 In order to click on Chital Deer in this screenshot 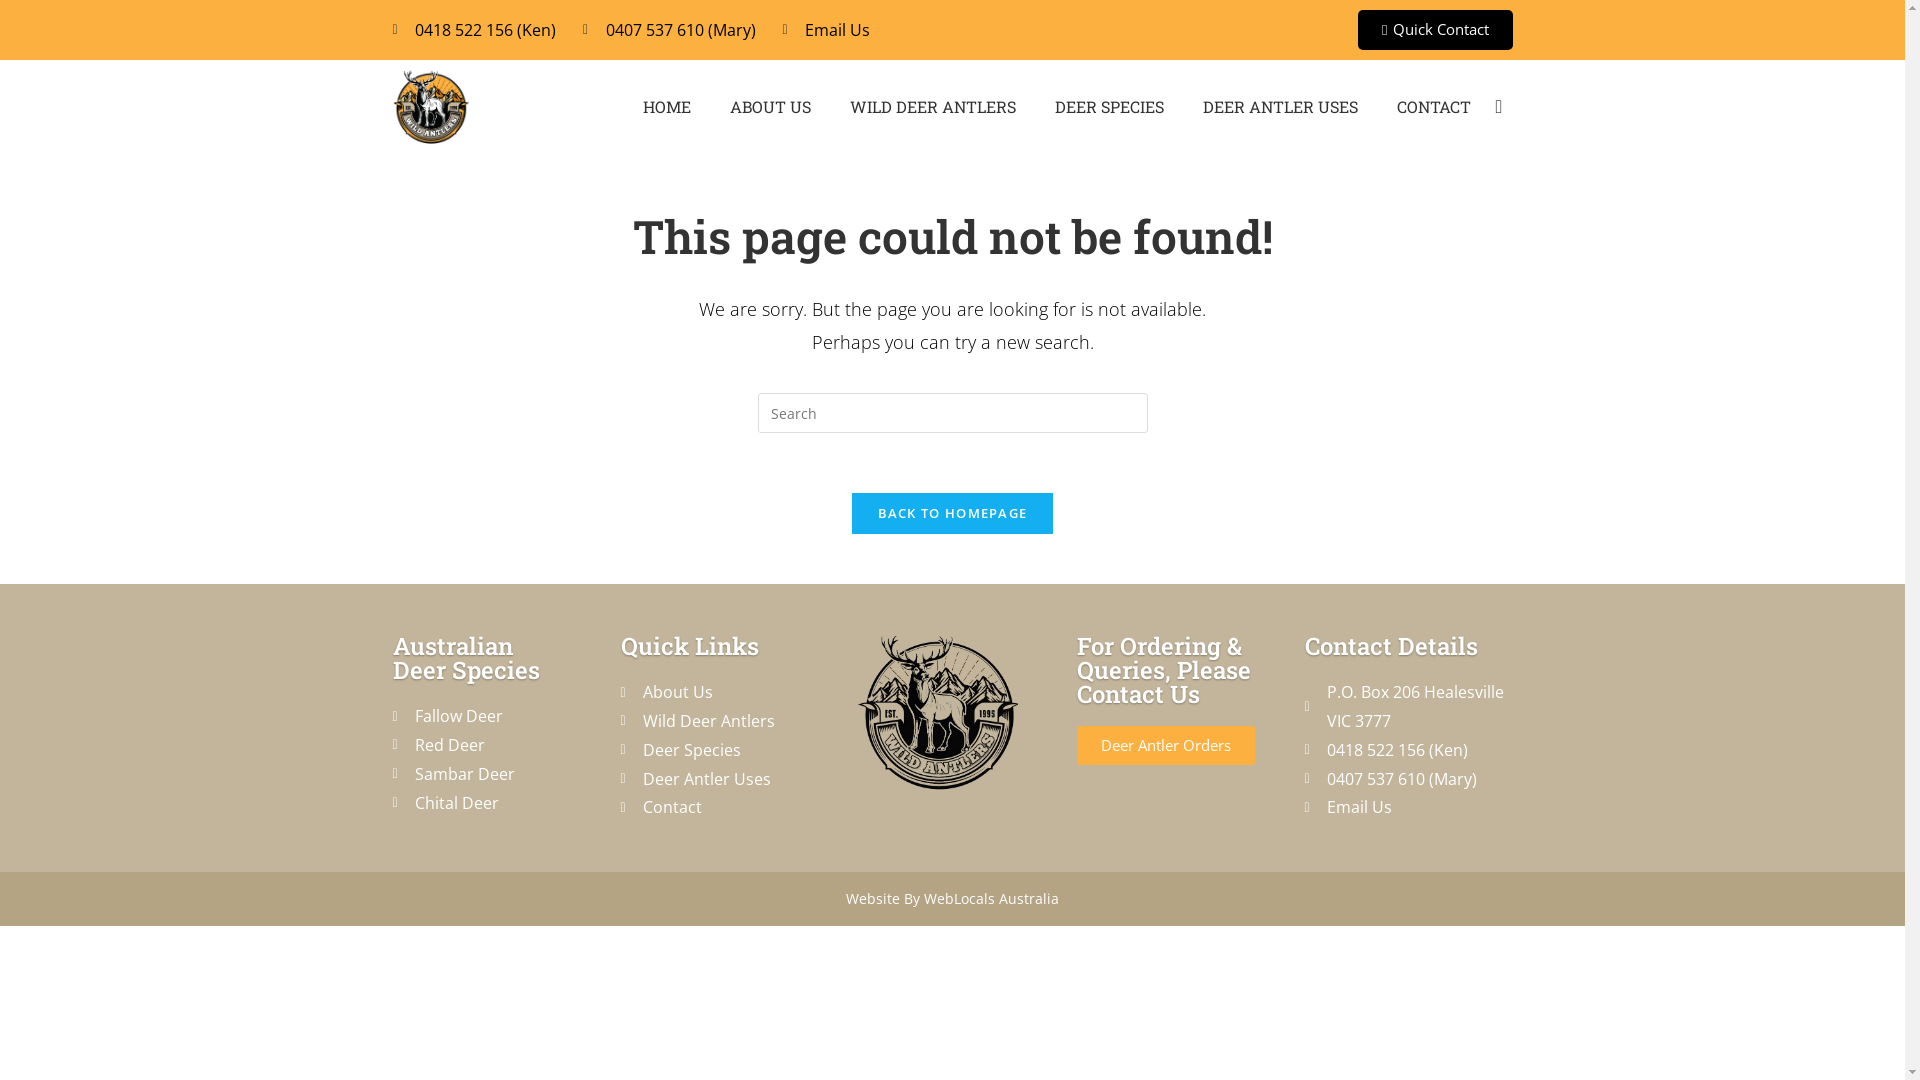, I will do `click(496, 804)`.